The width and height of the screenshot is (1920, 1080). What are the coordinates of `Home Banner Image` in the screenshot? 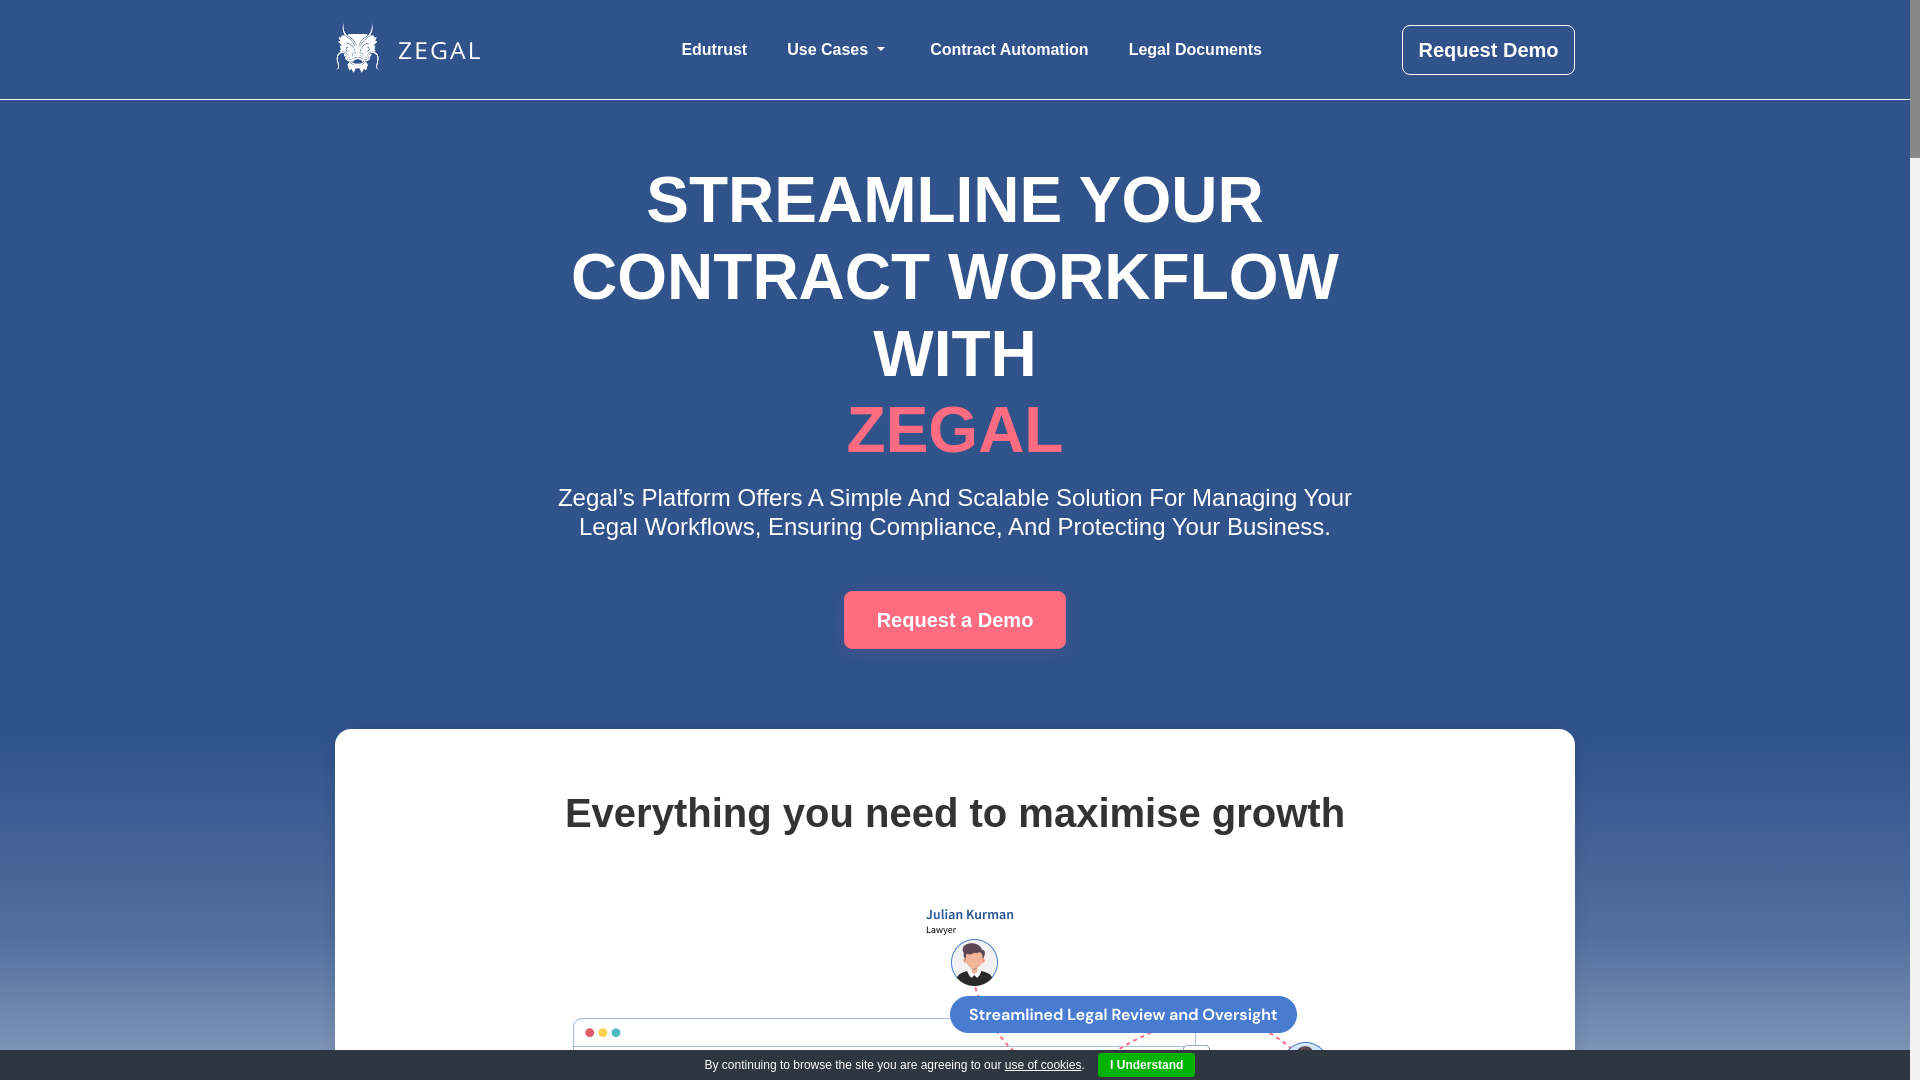 It's located at (876, 992).